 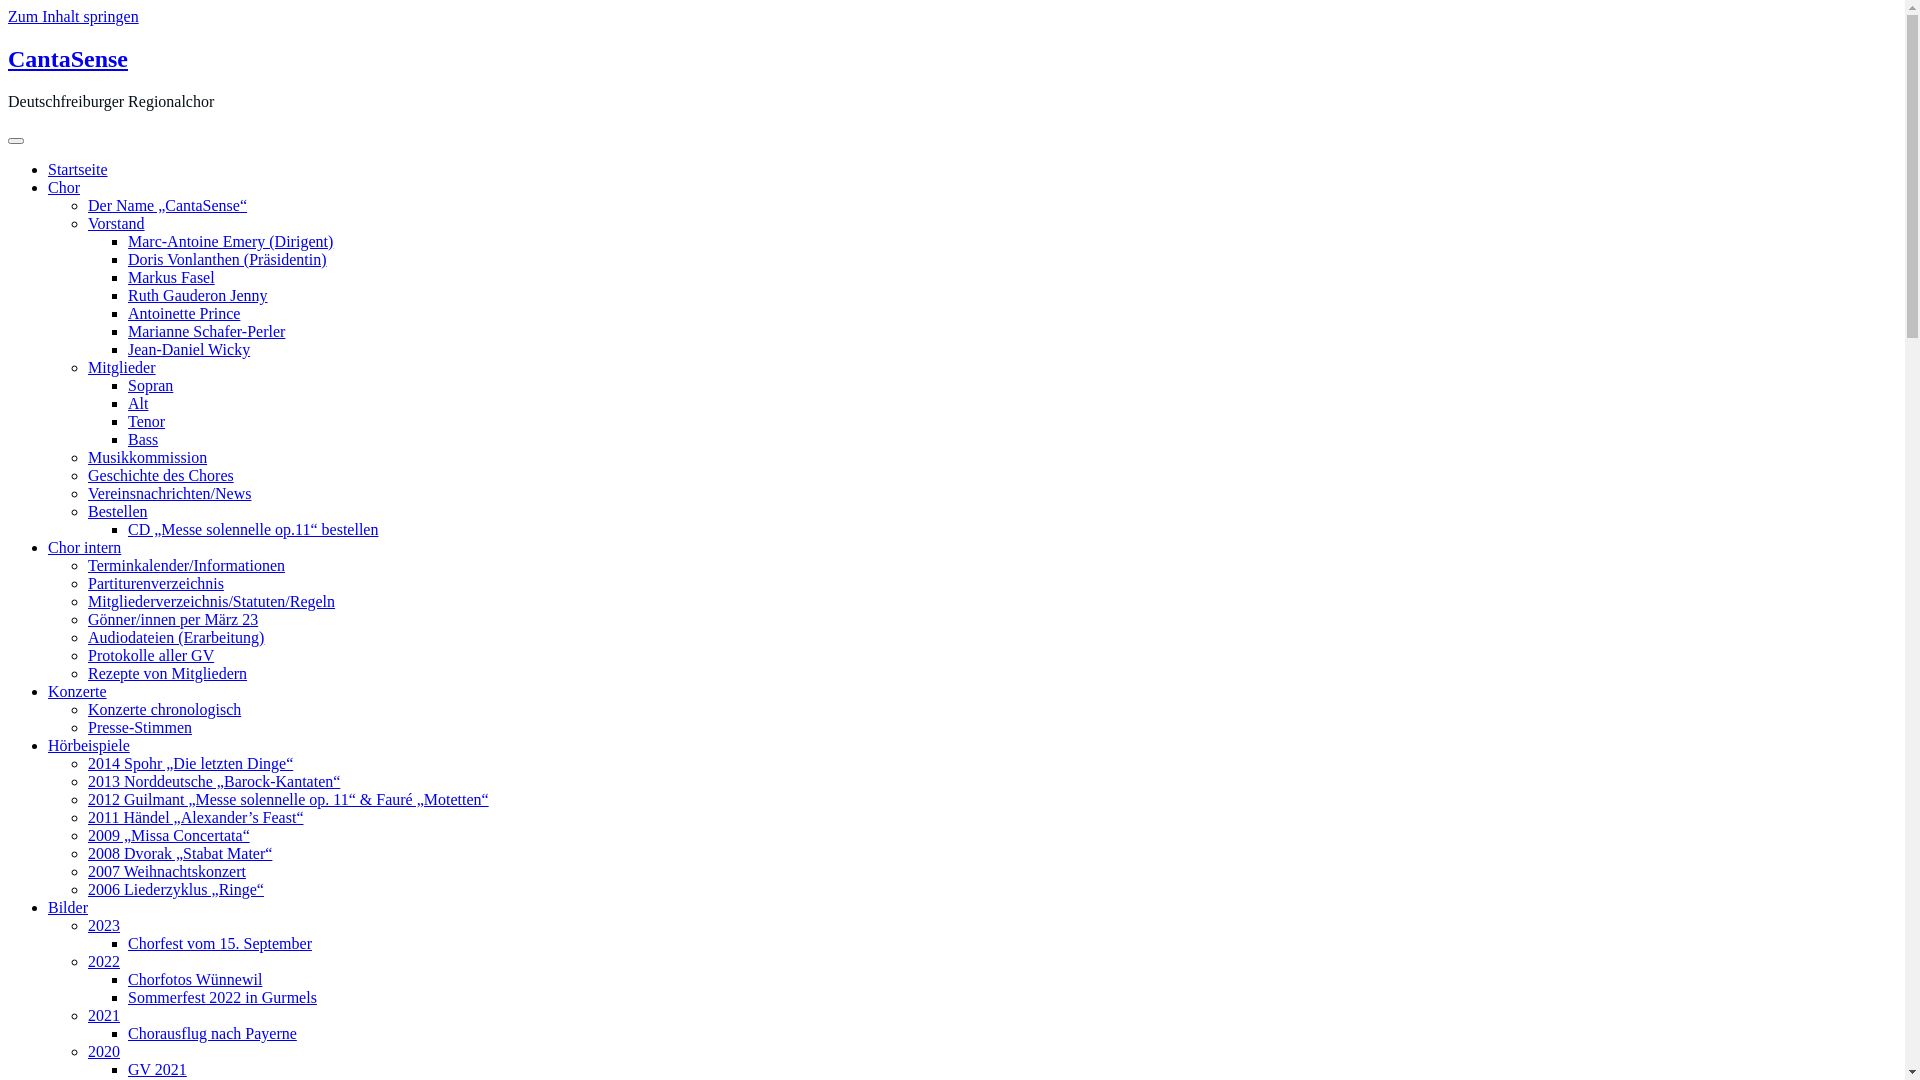 I want to click on Mitglieder, so click(x=122, y=368).